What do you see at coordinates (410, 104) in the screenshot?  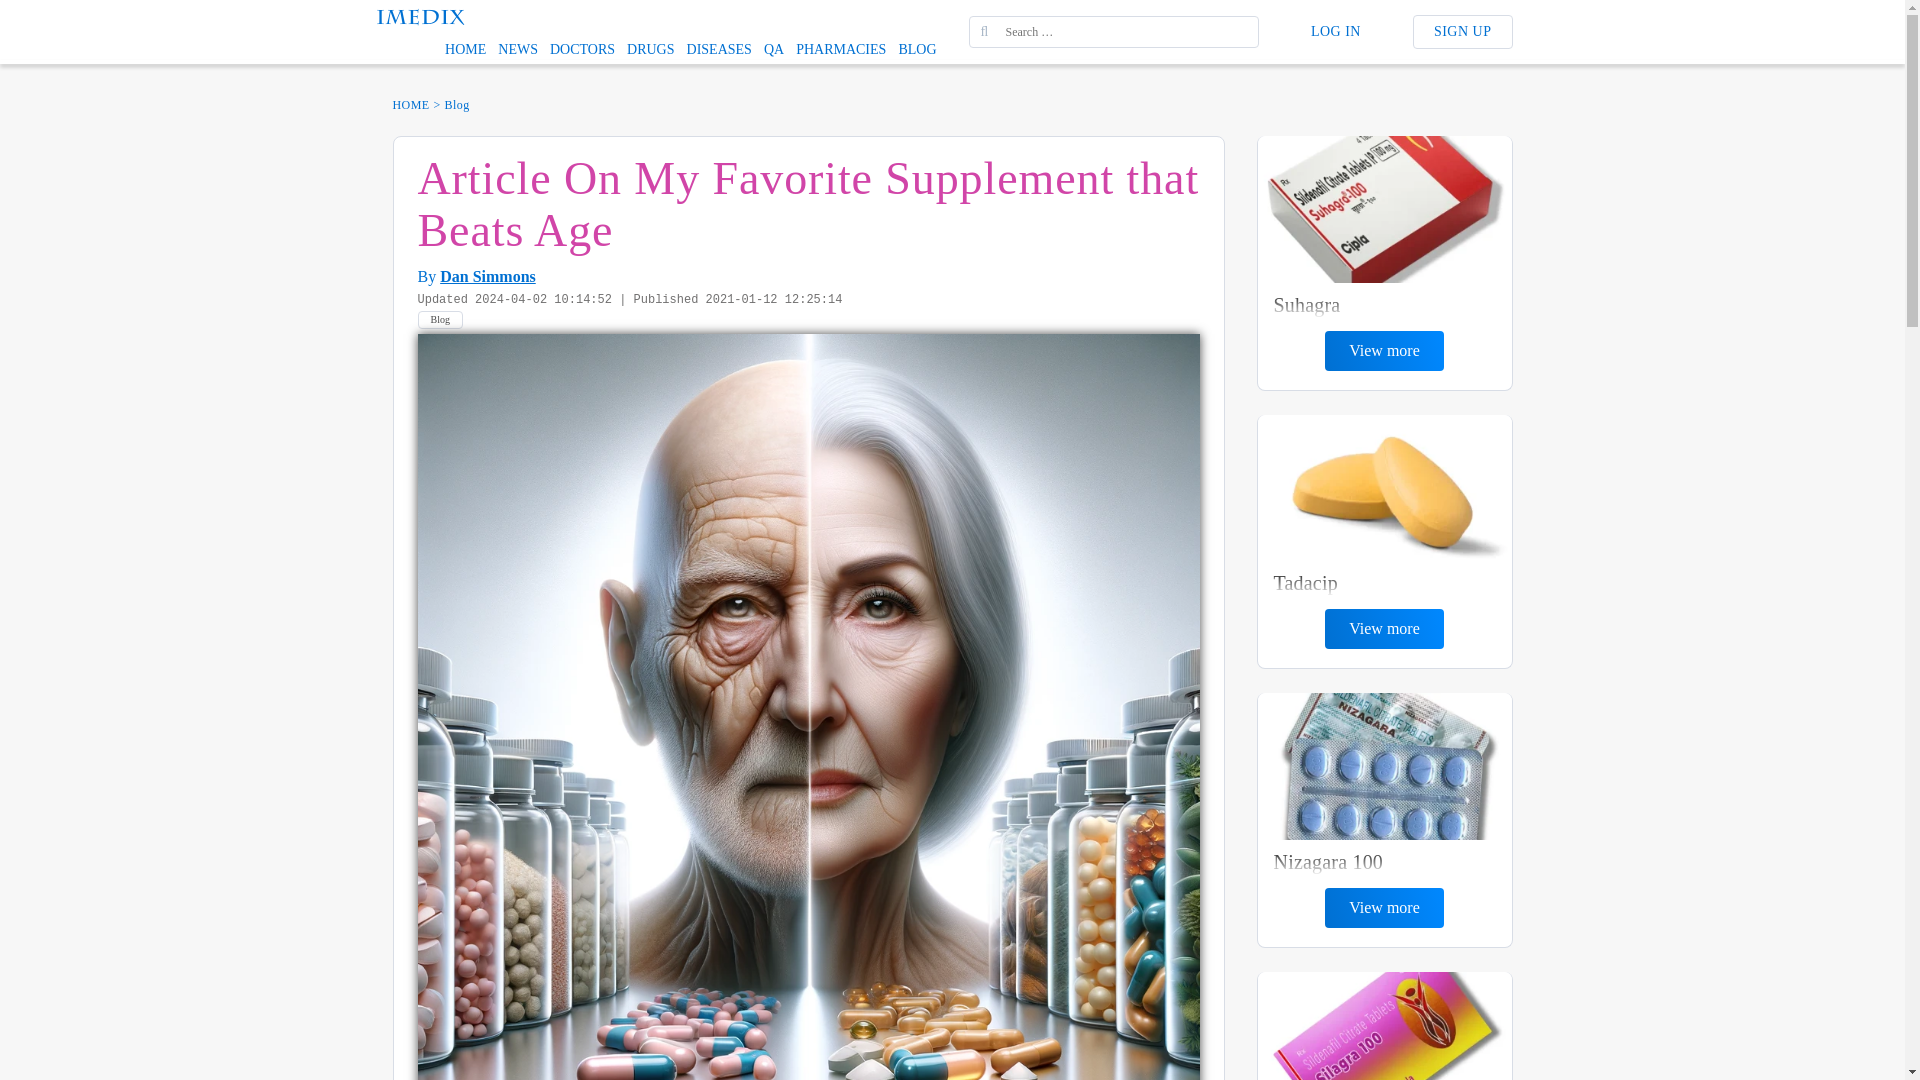 I see `HOME` at bounding box center [410, 104].